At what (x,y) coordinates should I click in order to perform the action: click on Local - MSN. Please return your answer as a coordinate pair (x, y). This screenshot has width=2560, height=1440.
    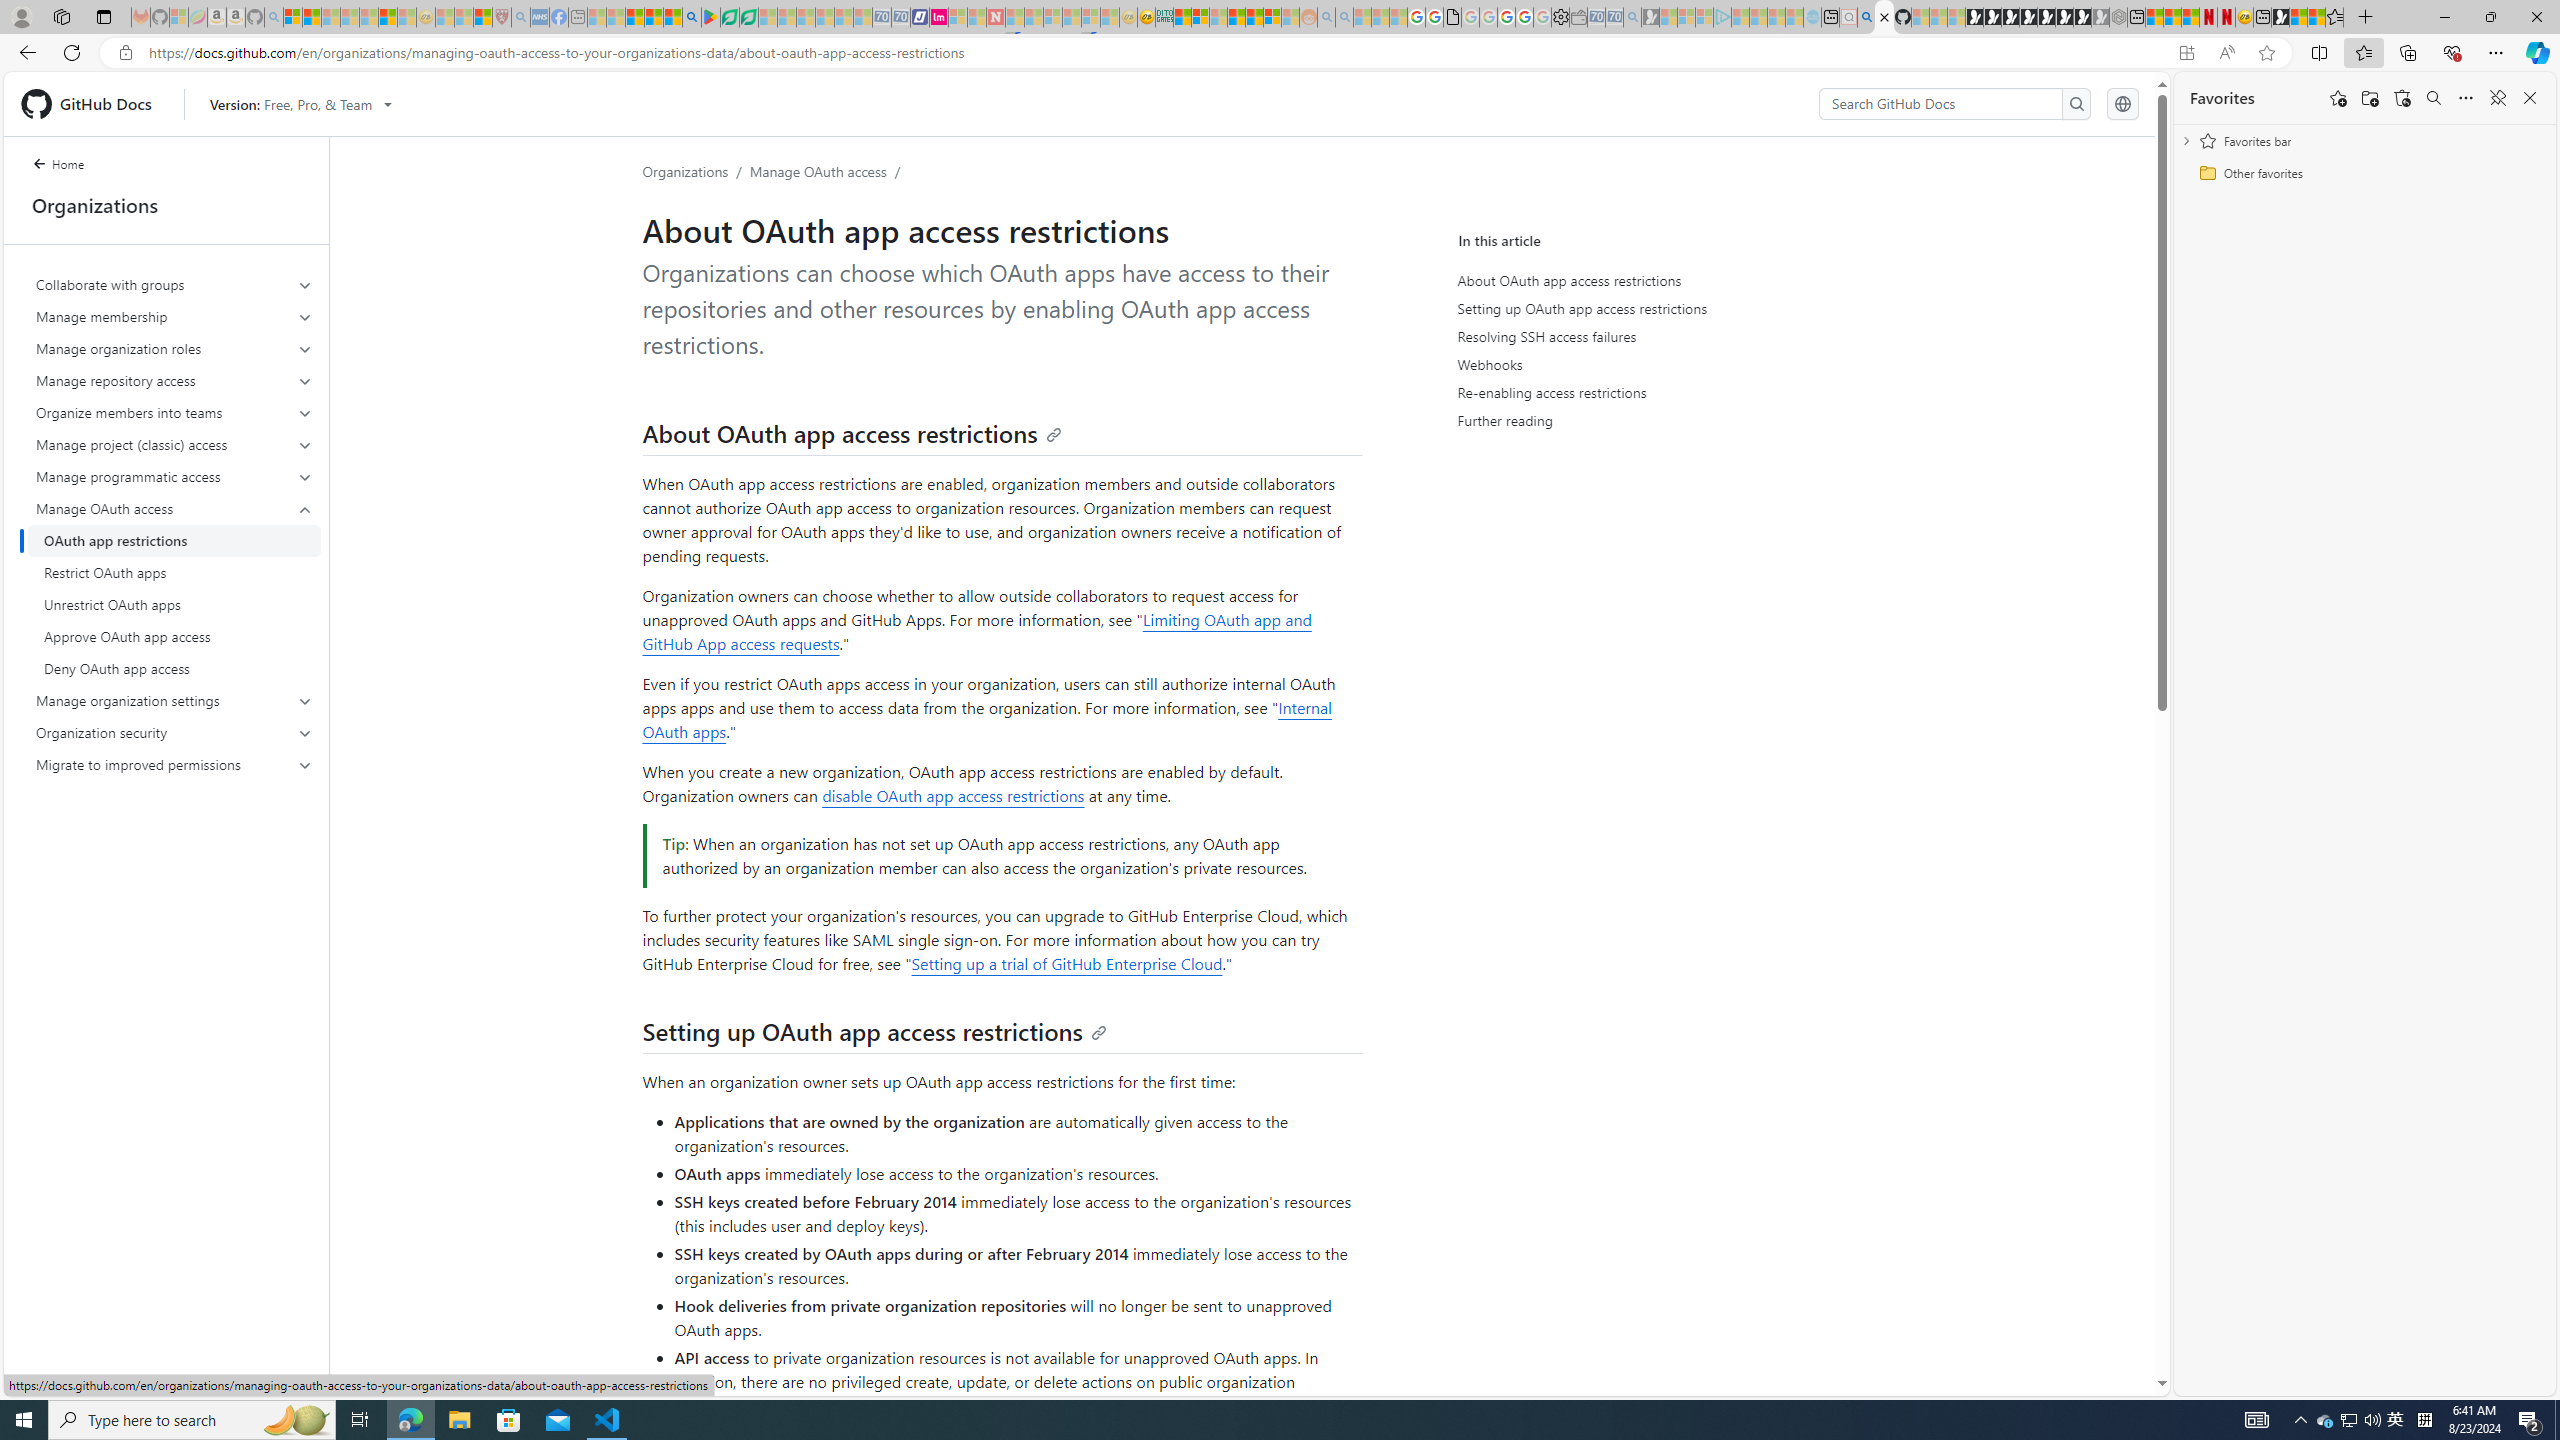
    Looking at the image, I should click on (483, 17).